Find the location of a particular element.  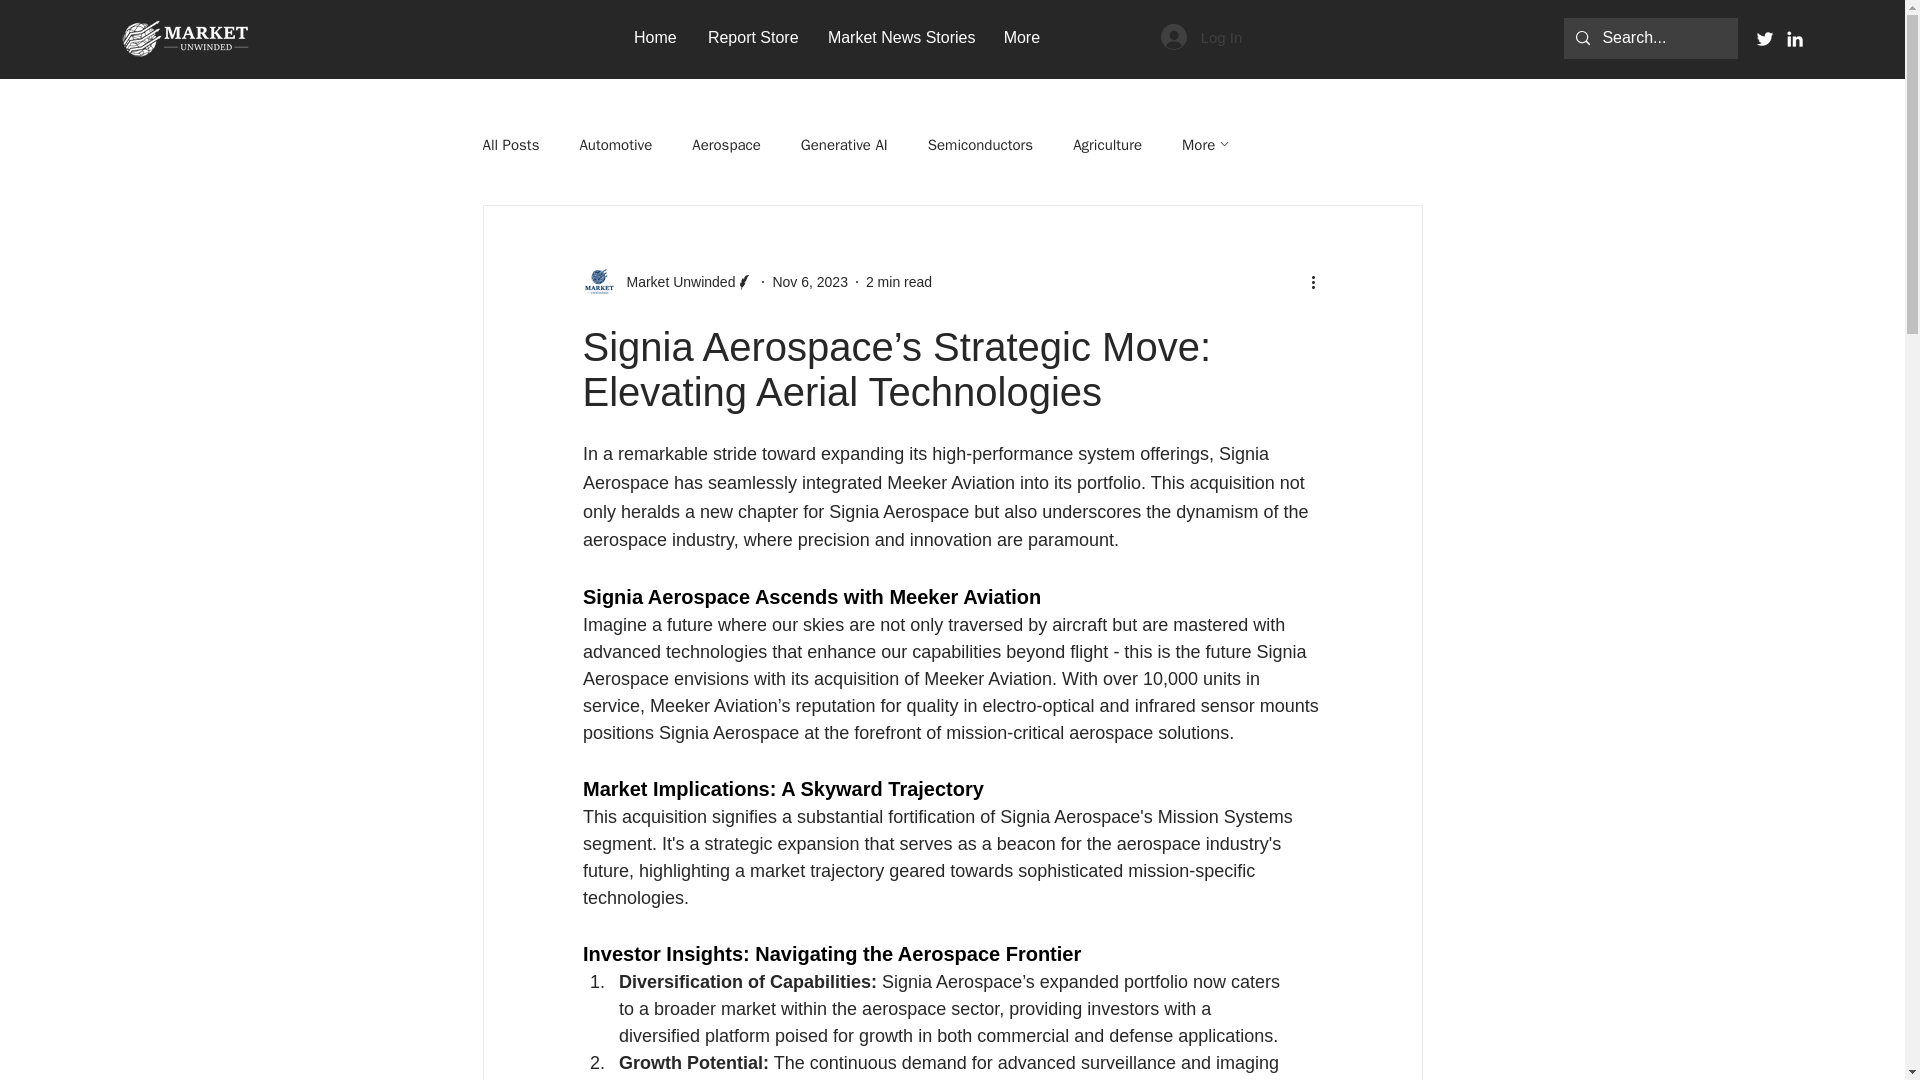

Nov 6, 2023 is located at coordinates (810, 282).